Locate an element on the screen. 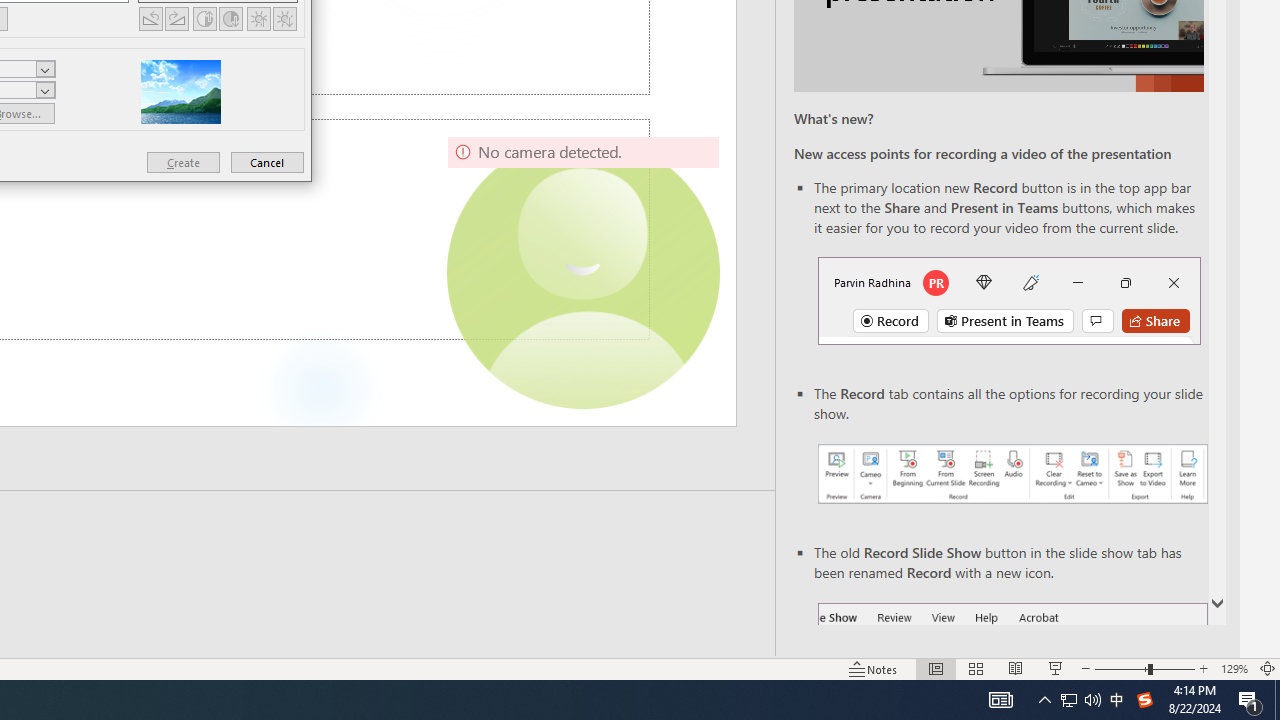  Less Contrast is located at coordinates (230, 18).